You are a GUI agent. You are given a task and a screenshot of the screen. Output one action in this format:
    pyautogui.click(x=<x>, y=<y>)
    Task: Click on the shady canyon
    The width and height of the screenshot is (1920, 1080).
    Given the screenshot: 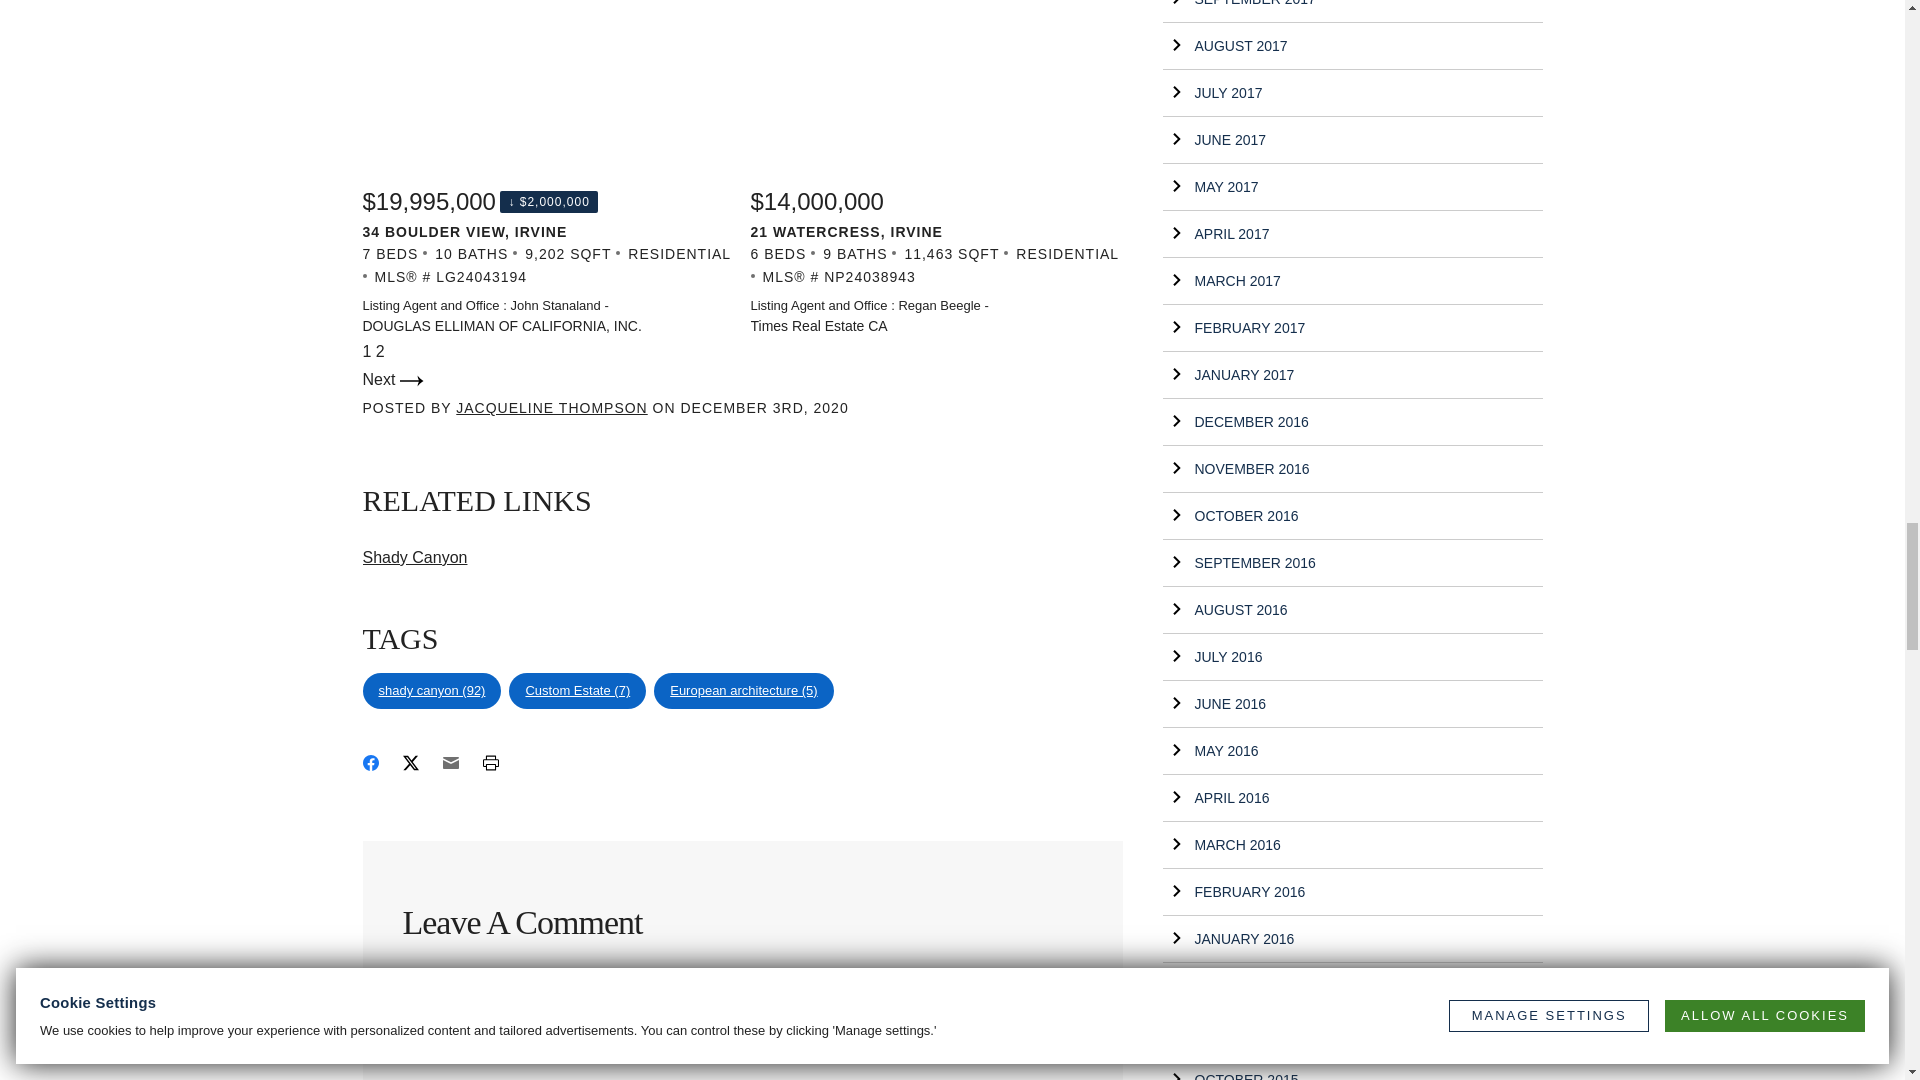 What is the action you would take?
    pyautogui.click(x=432, y=690)
    